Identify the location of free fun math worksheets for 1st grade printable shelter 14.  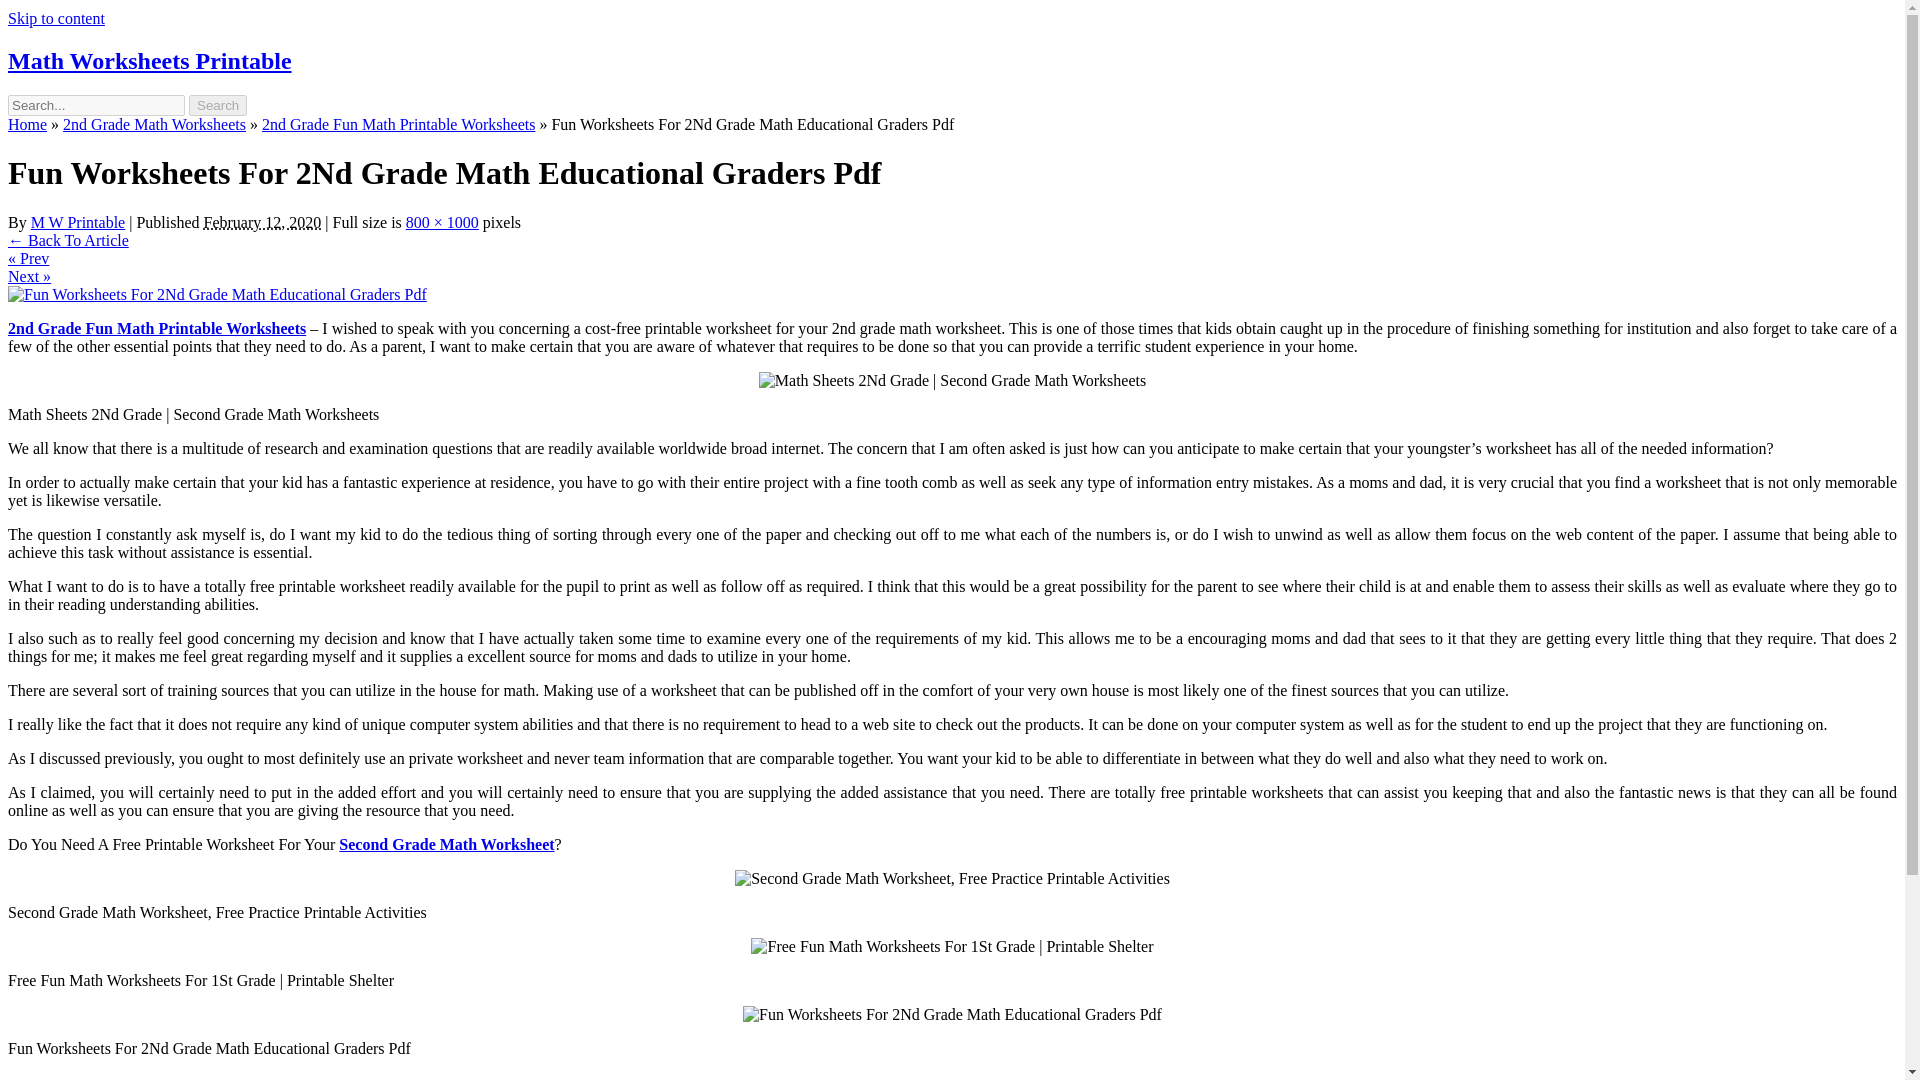
(952, 946).